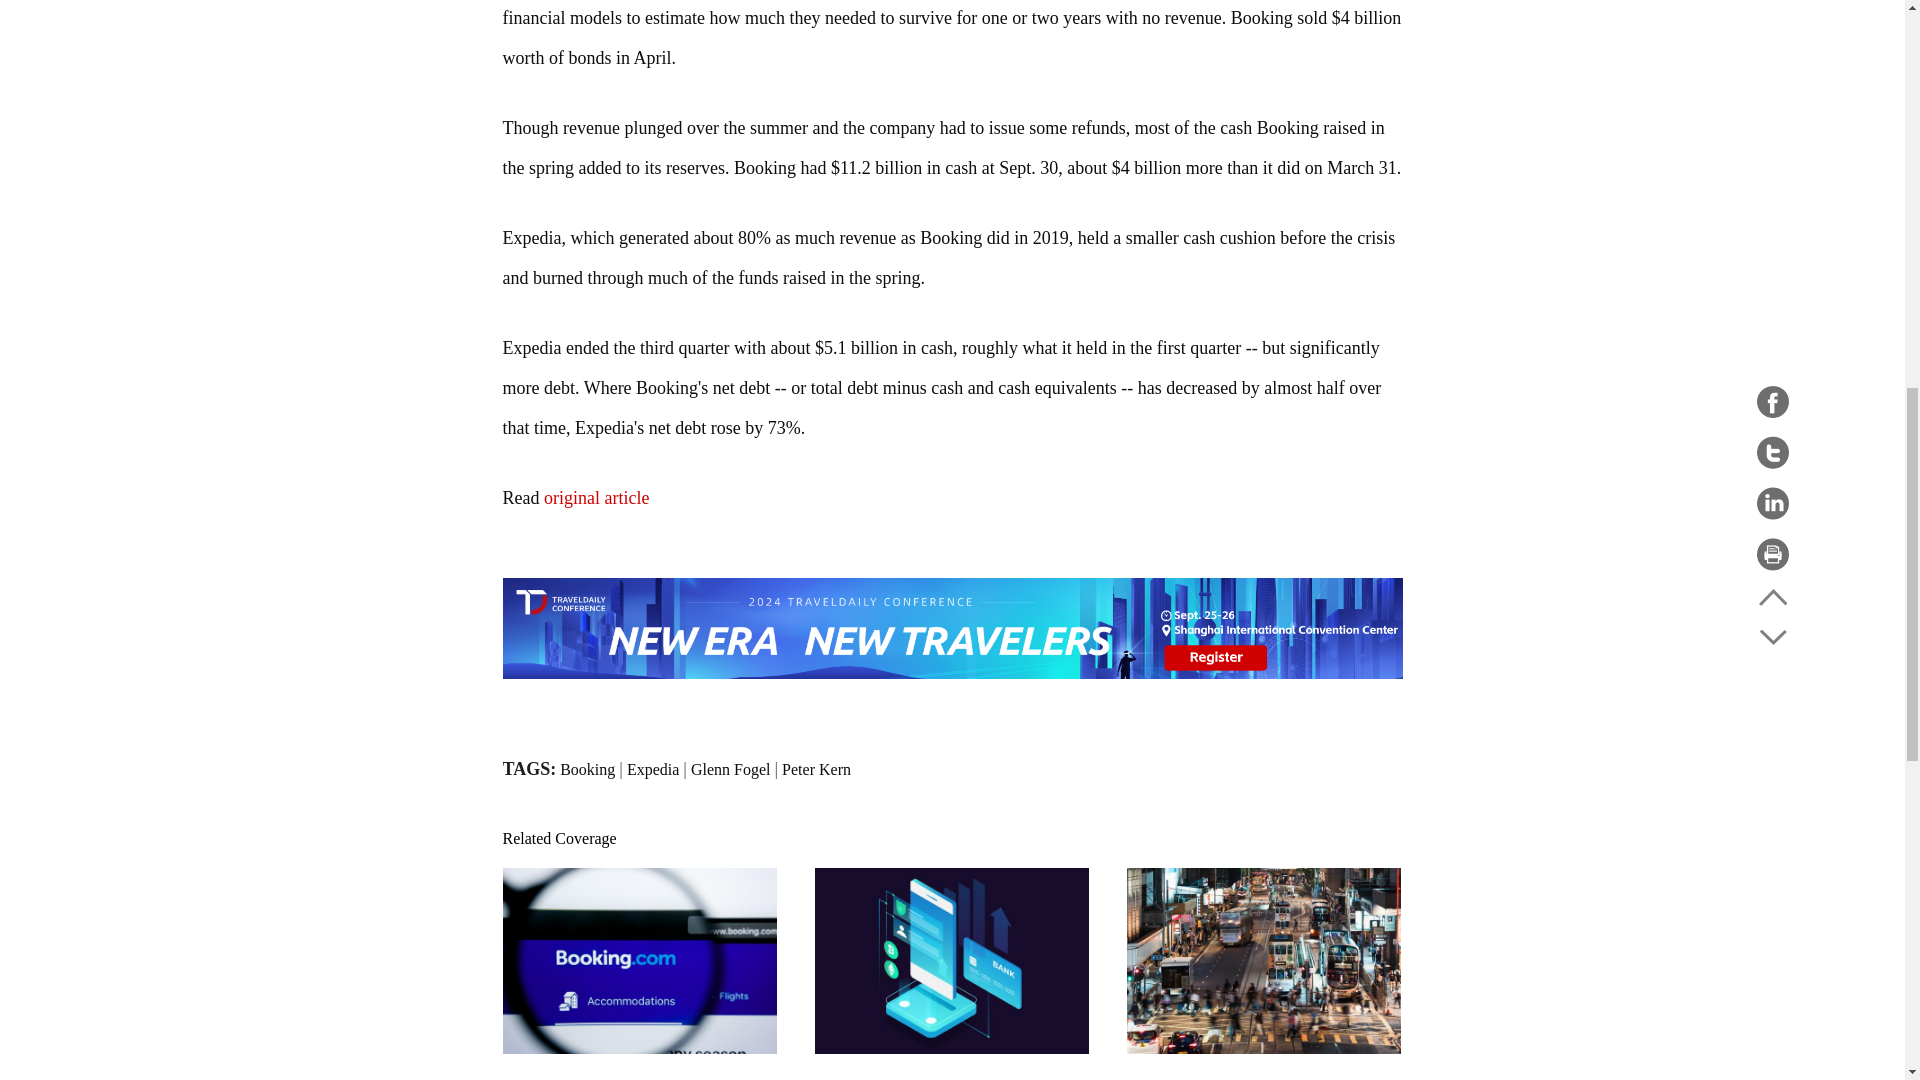 Image resolution: width=1920 pixels, height=1080 pixels. What do you see at coordinates (587, 769) in the screenshot?
I see `Booking` at bounding box center [587, 769].